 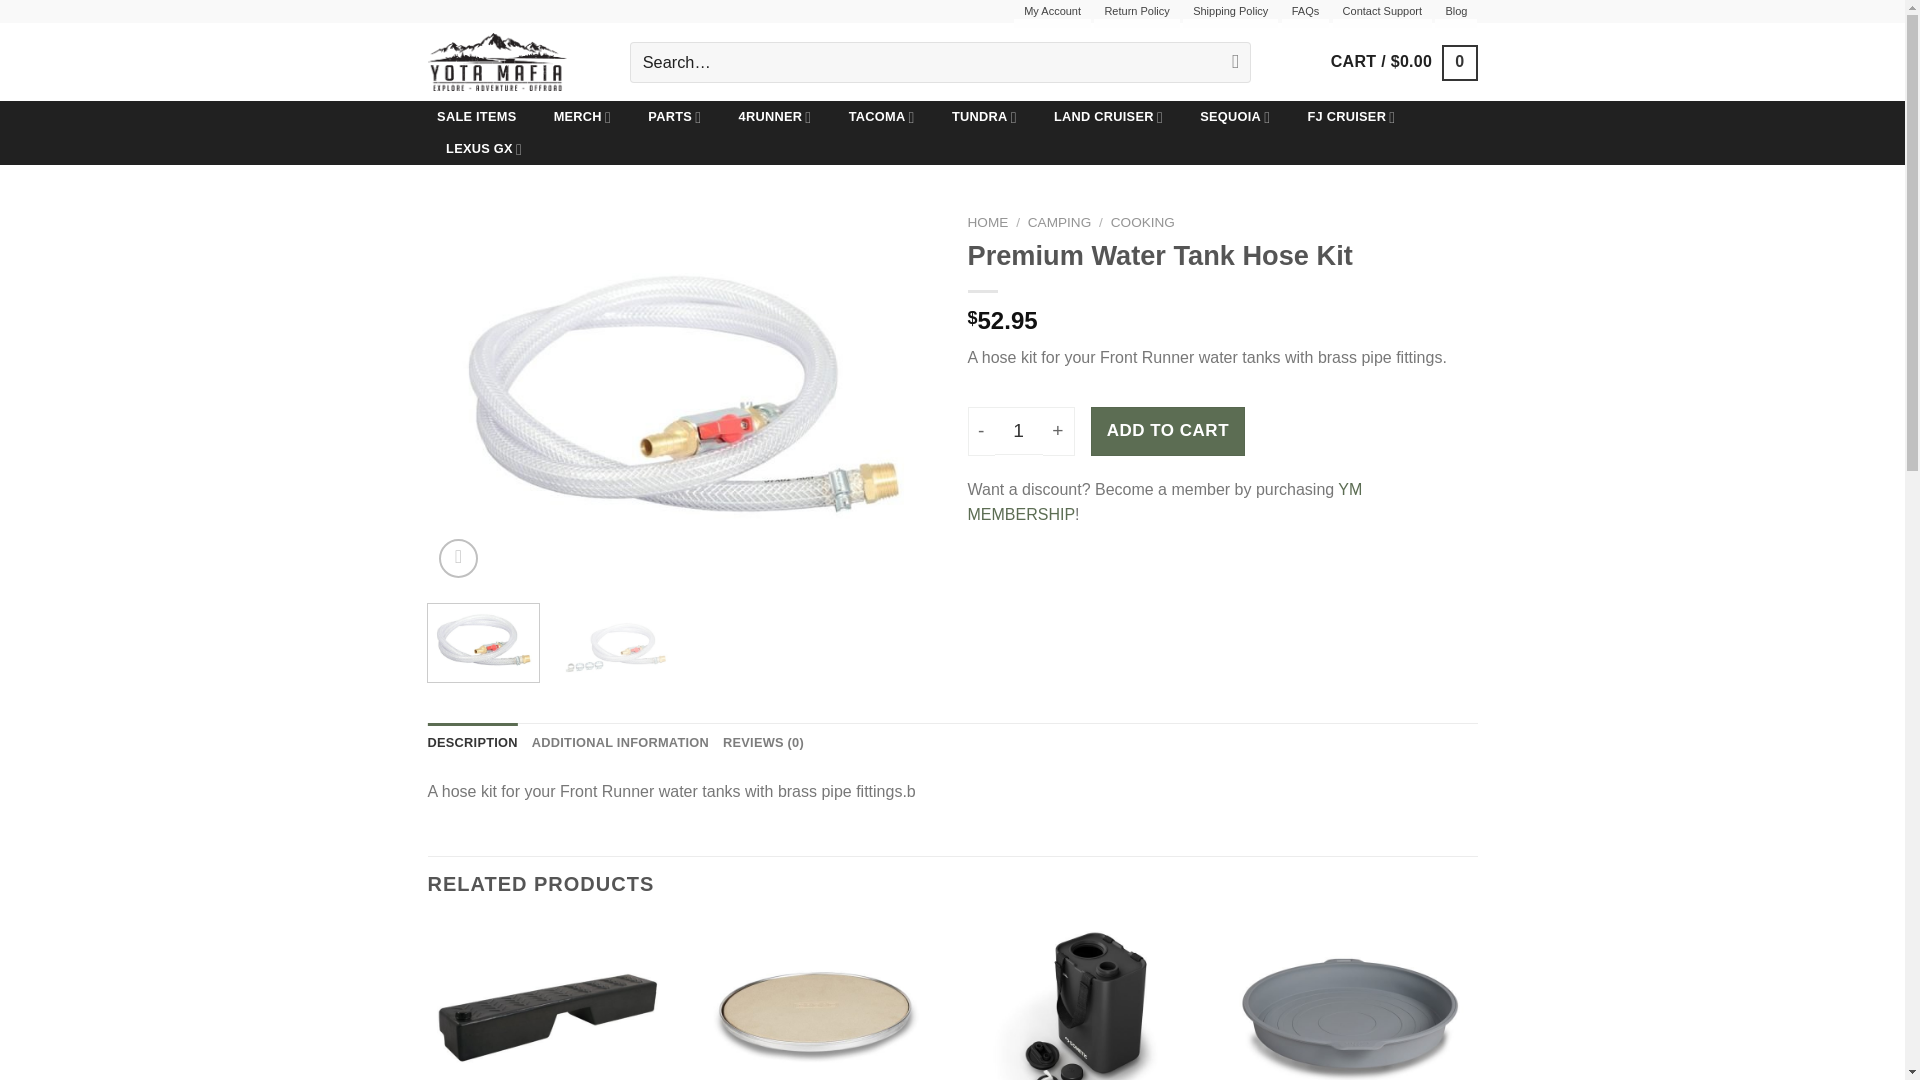 What do you see at coordinates (1306, 16) in the screenshot?
I see `FAQs` at bounding box center [1306, 16].